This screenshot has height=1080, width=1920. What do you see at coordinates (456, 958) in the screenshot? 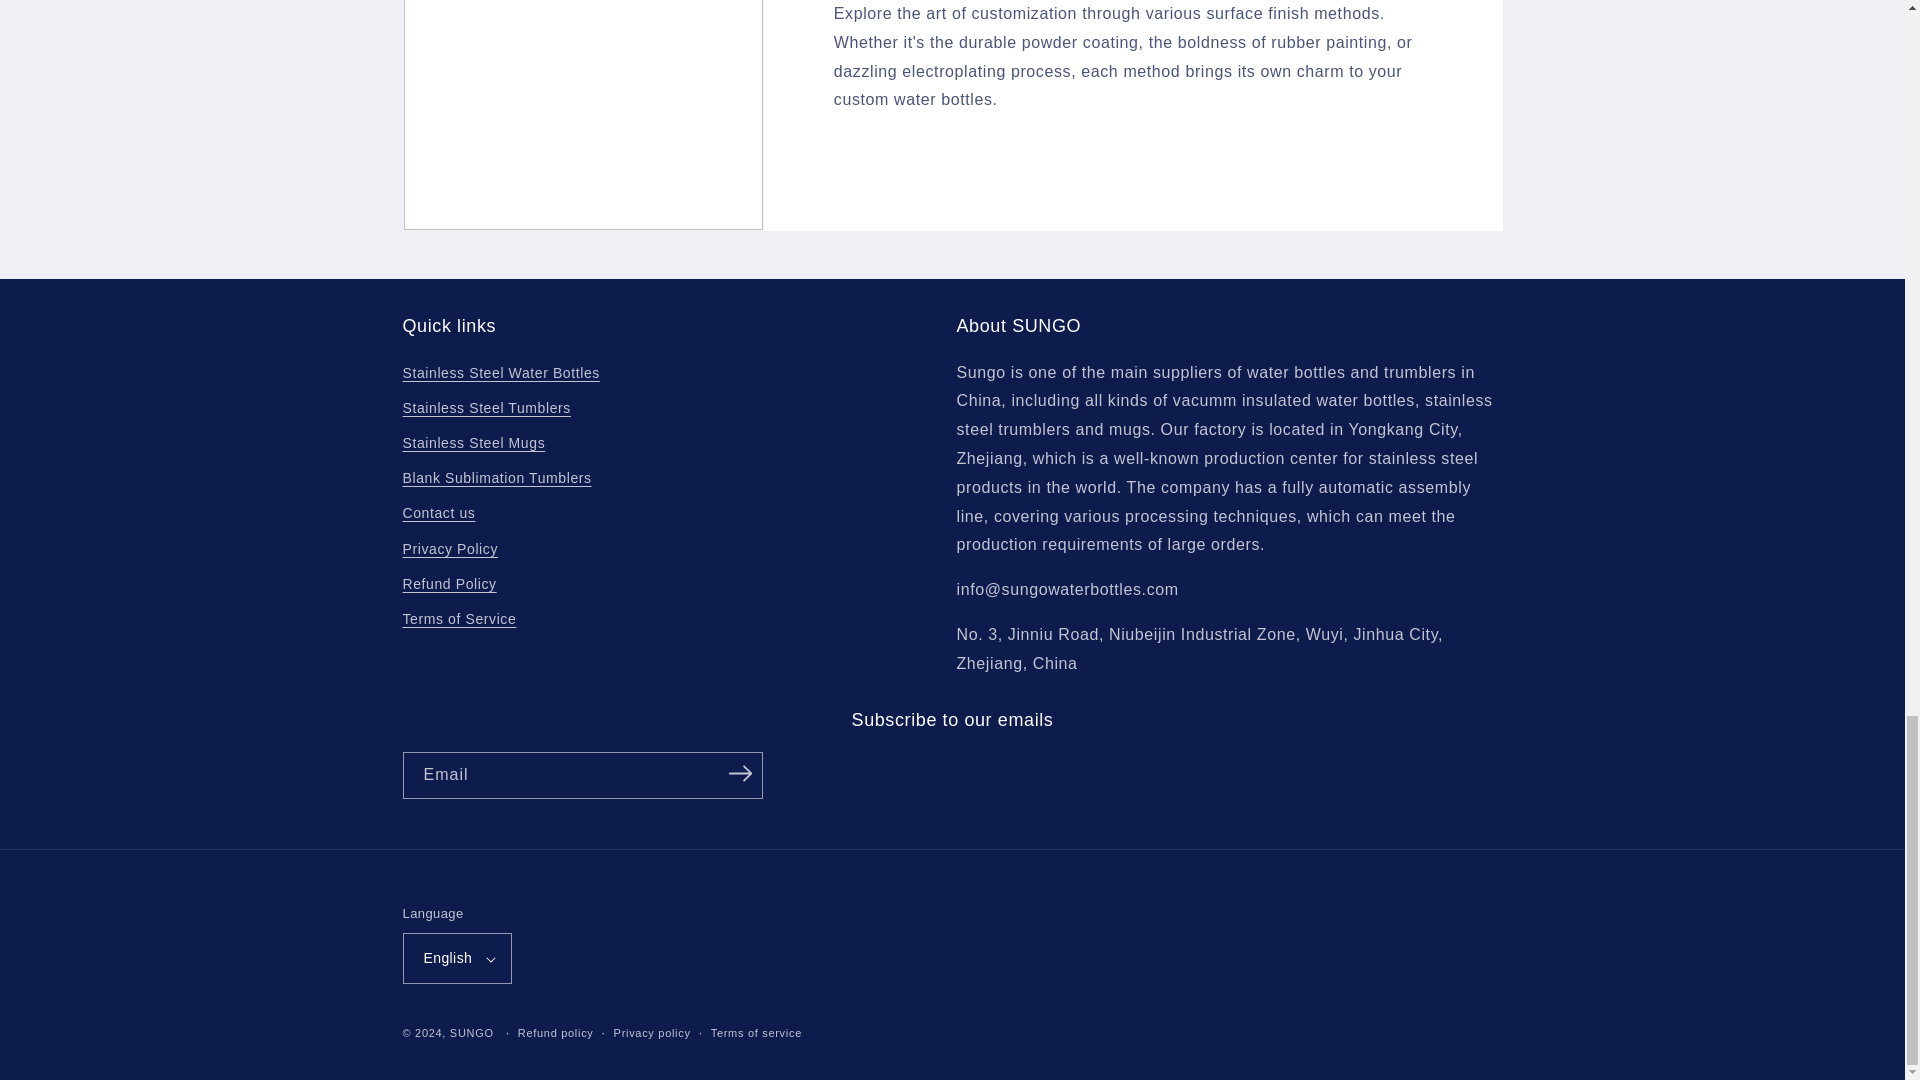
I see `English` at bounding box center [456, 958].